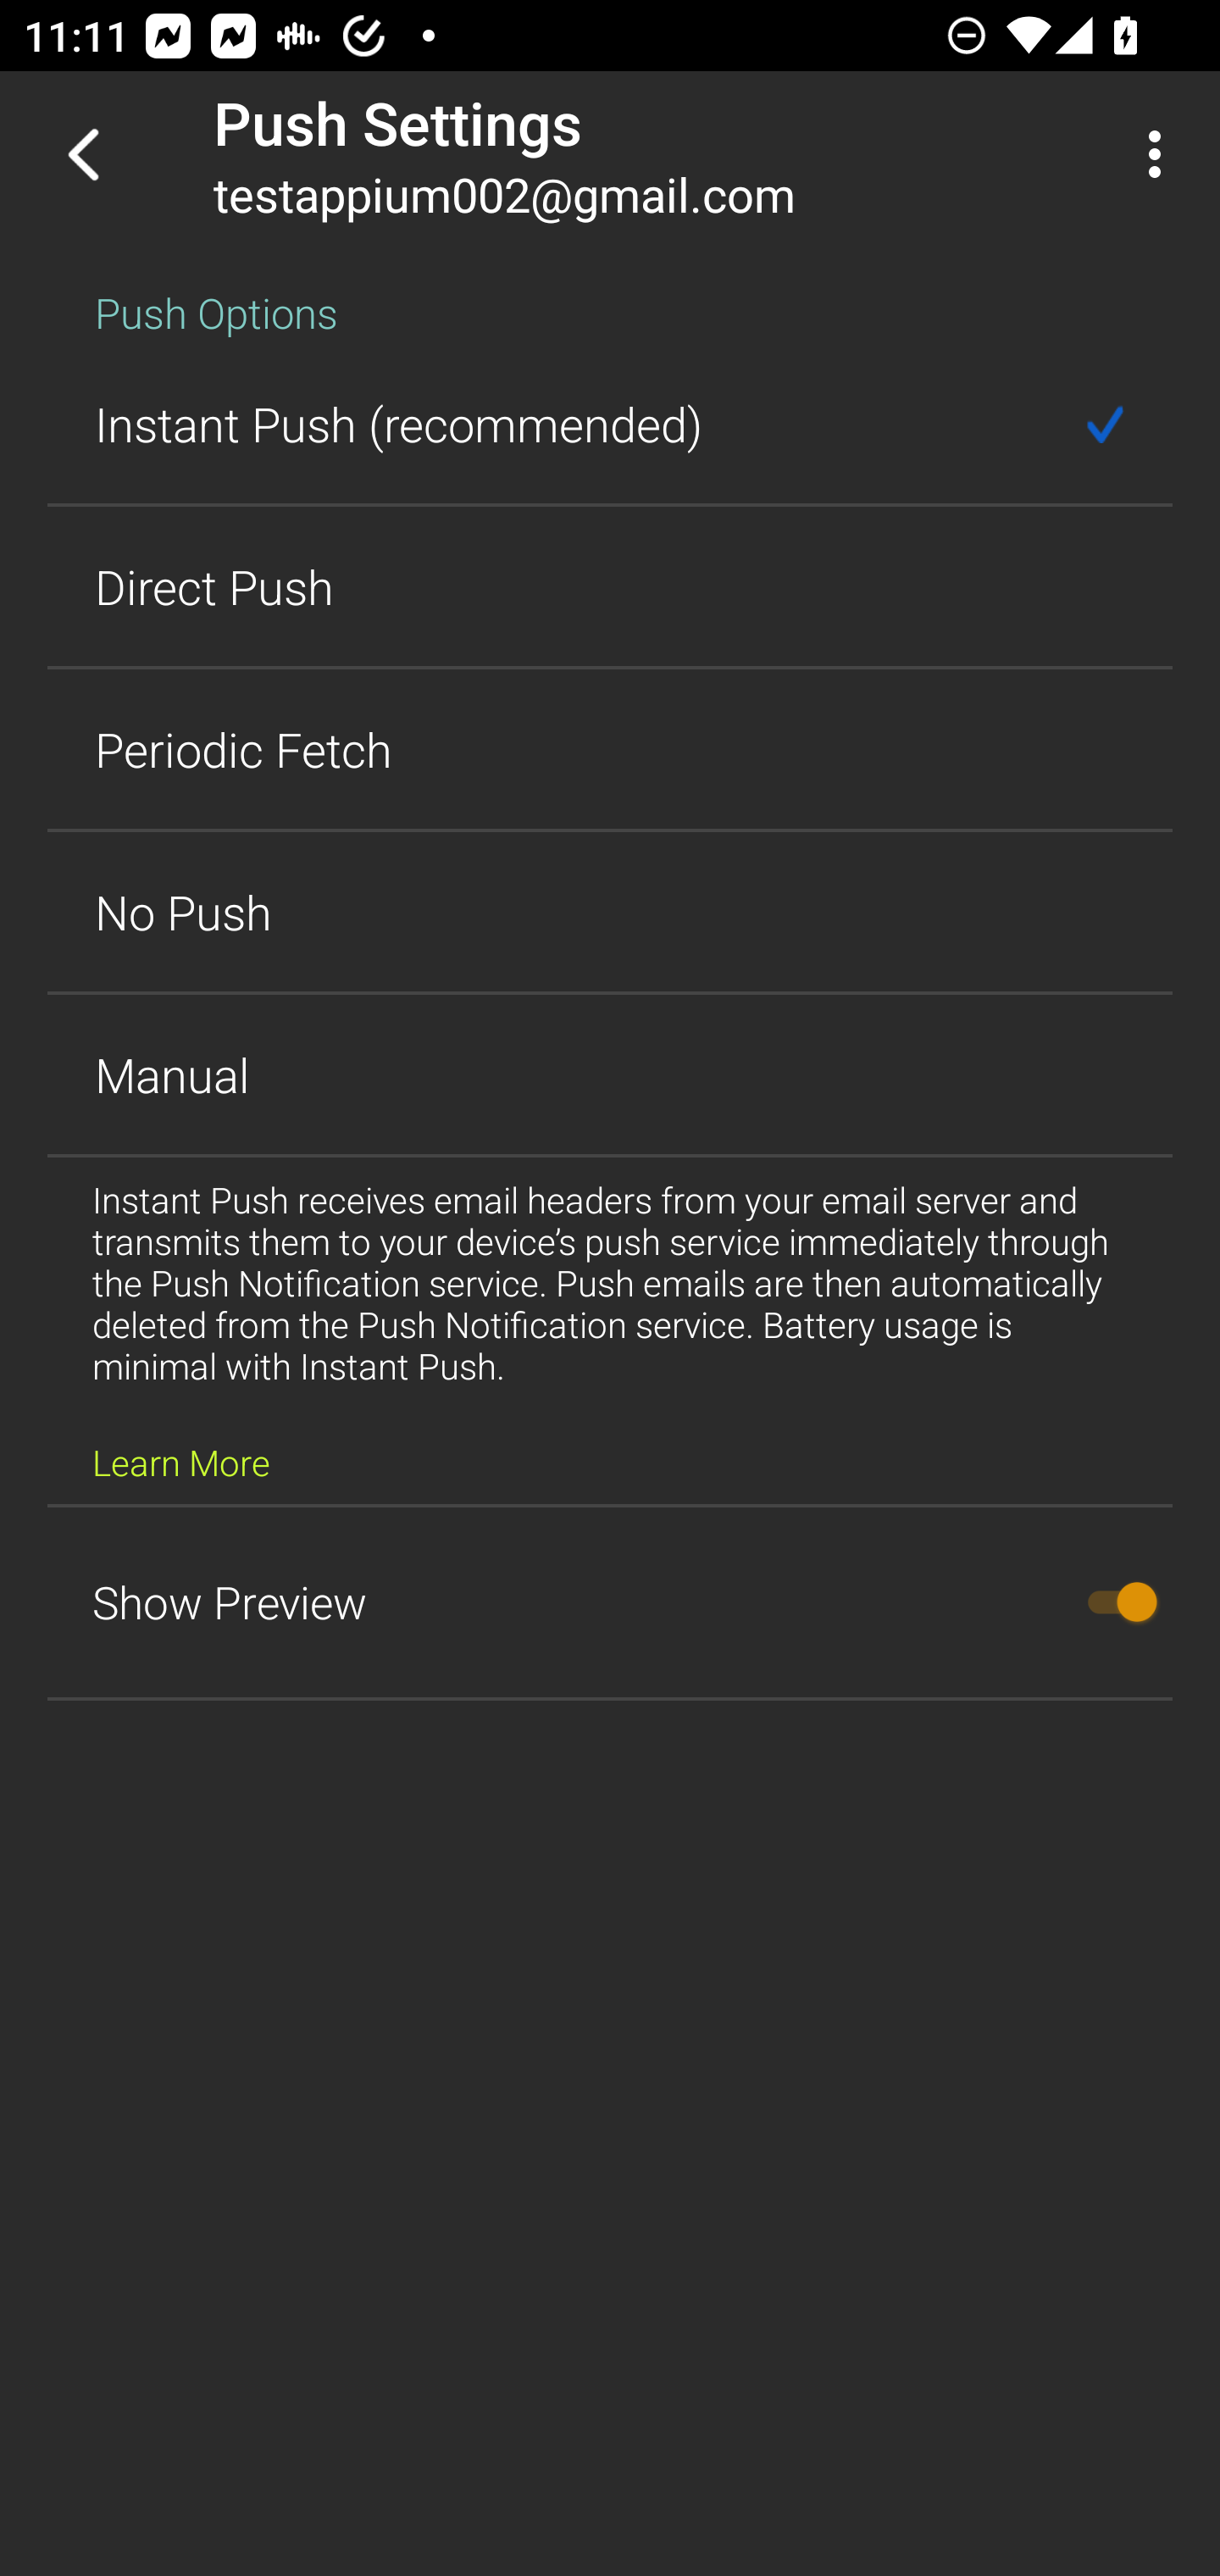 This screenshot has height=2576, width=1220. Describe the element at coordinates (610, 424) in the screenshot. I see `Instant Push (recommended)` at that location.